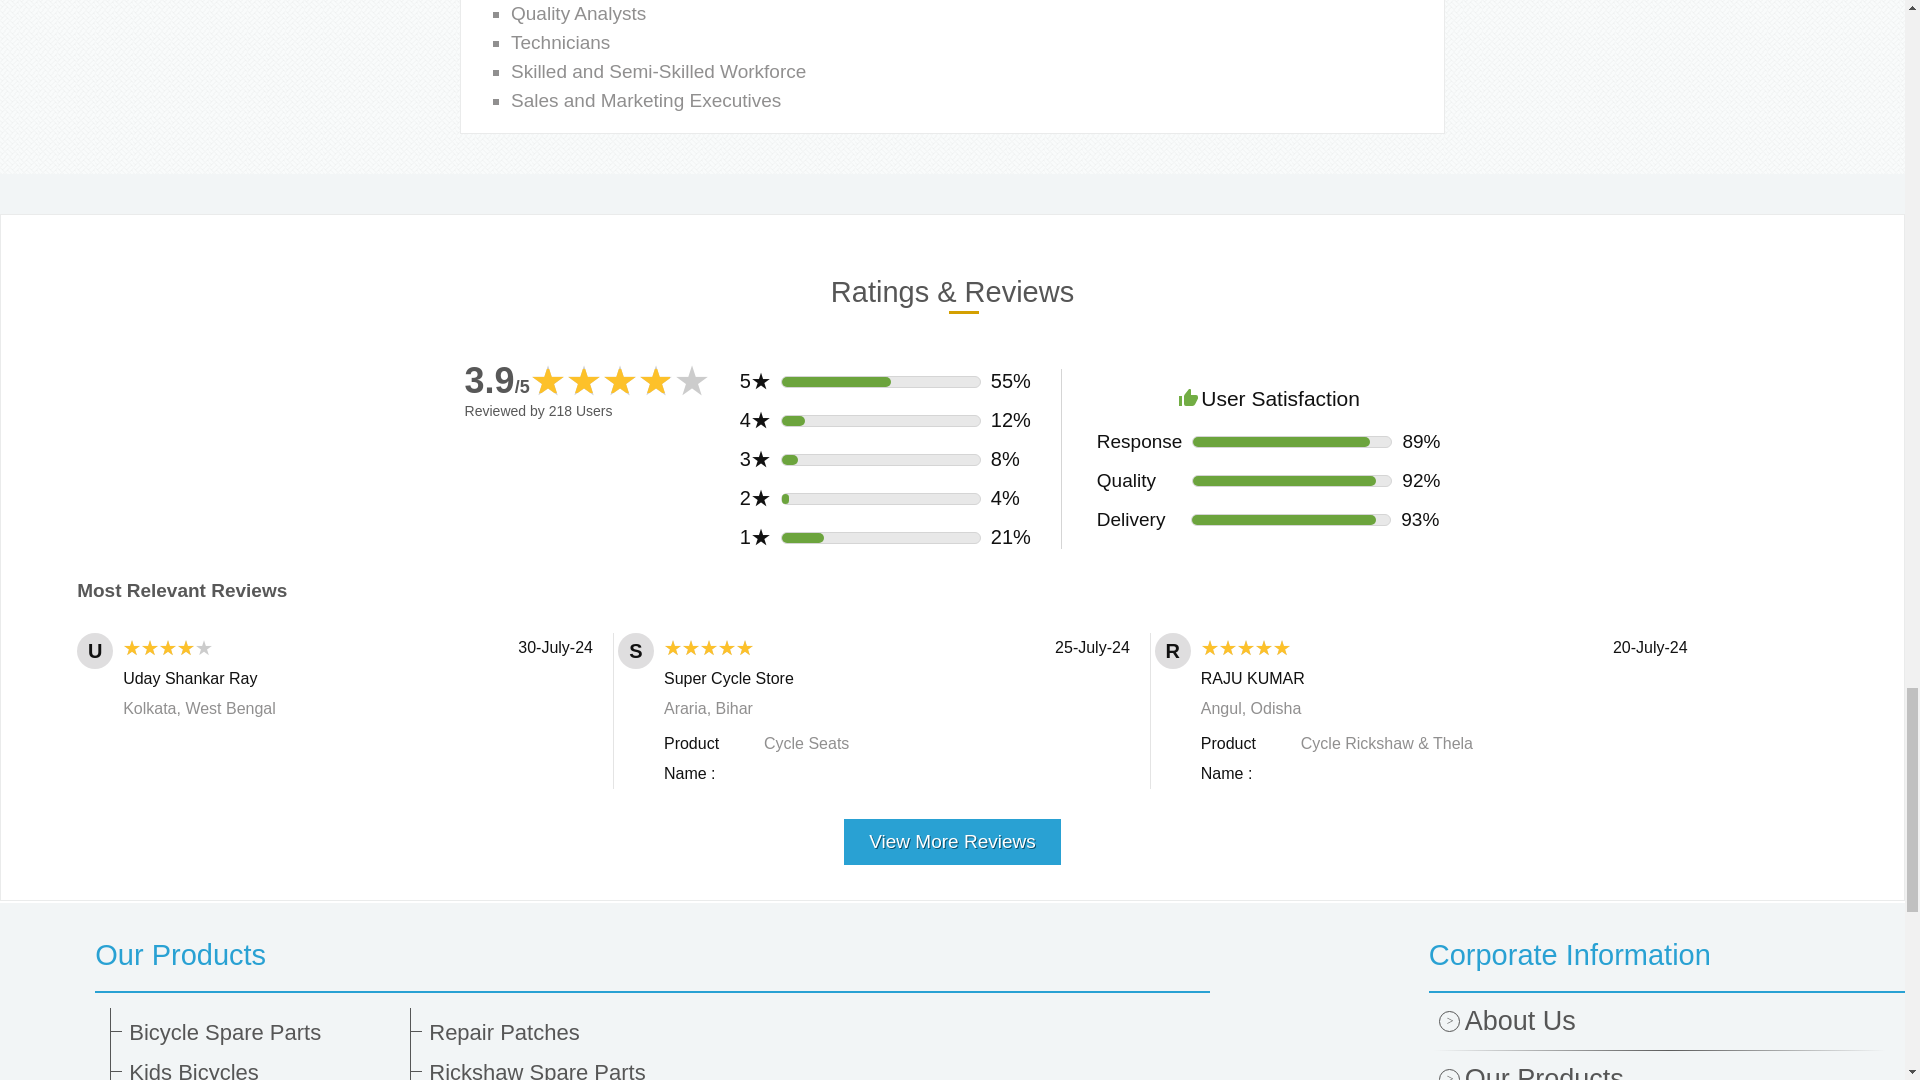 This screenshot has width=1920, height=1080. What do you see at coordinates (652, 954) in the screenshot?
I see `Our Products` at bounding box center [652, 954].